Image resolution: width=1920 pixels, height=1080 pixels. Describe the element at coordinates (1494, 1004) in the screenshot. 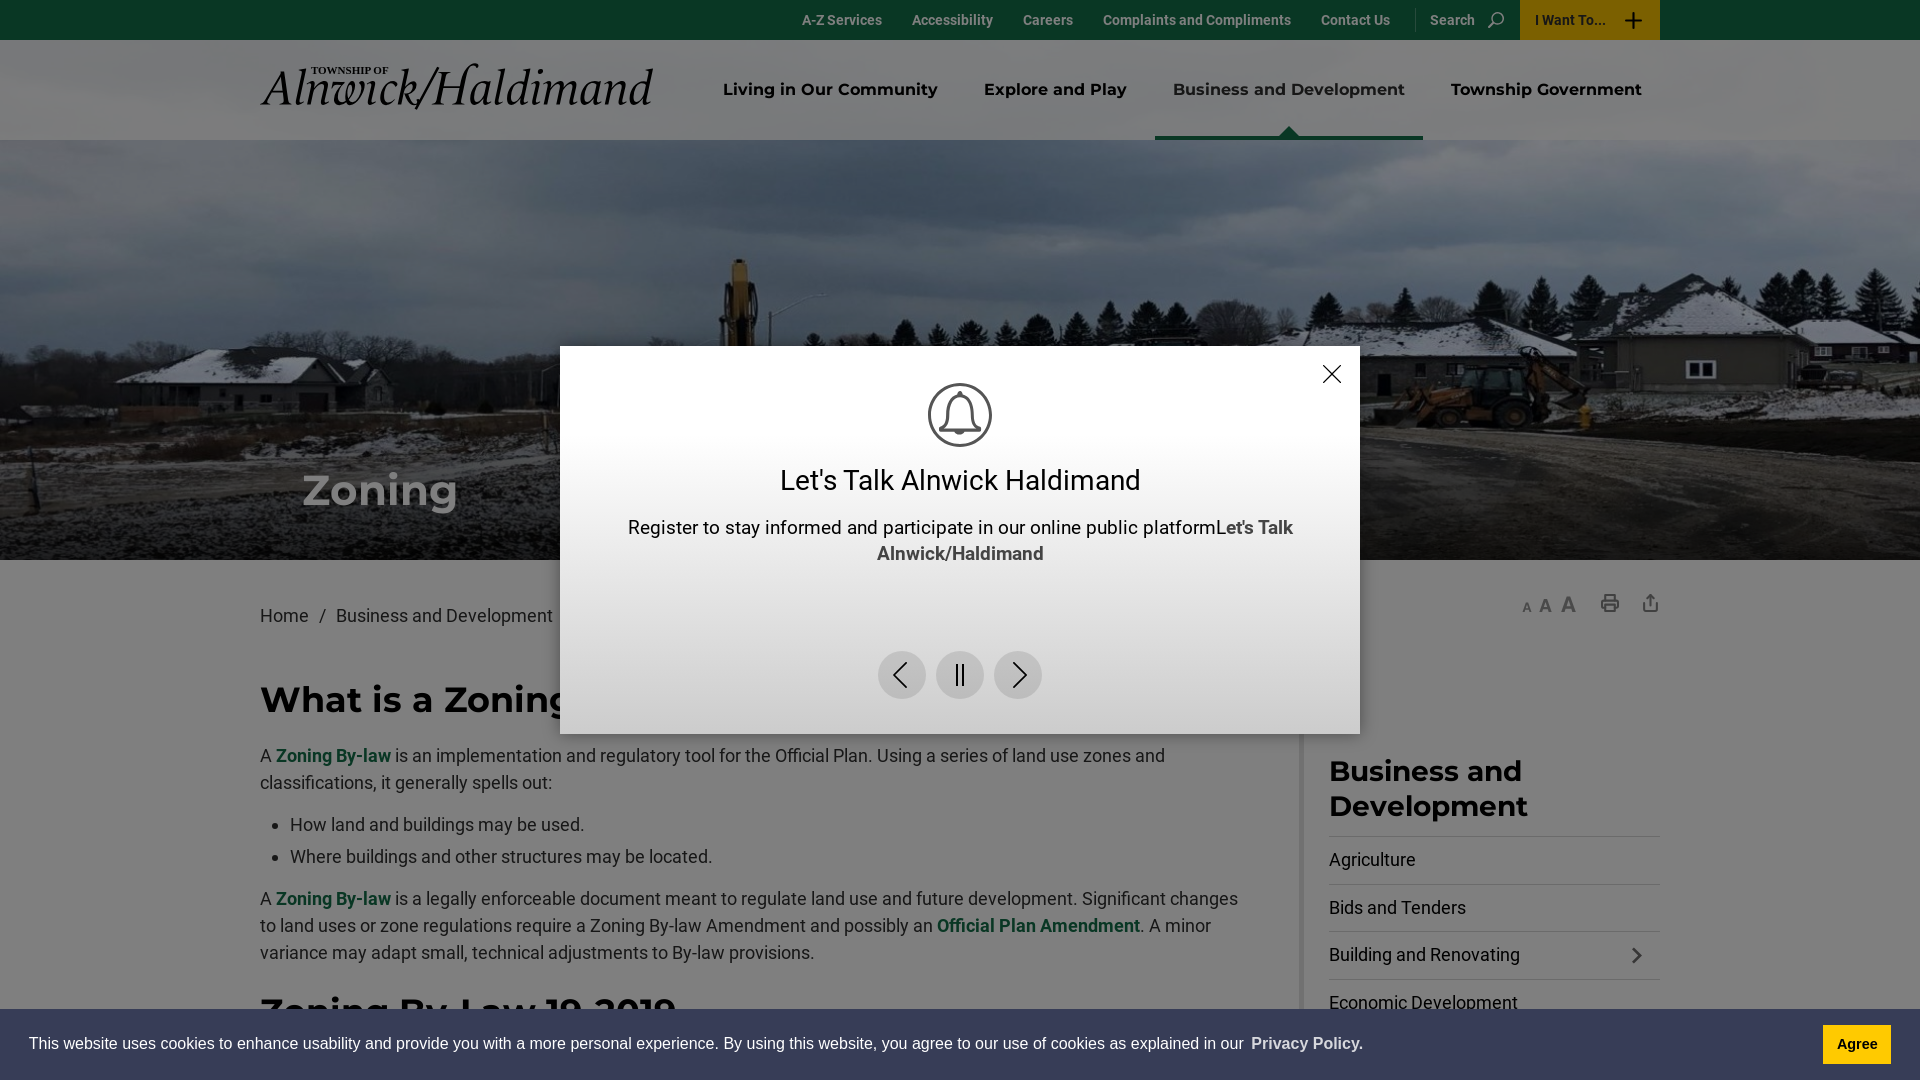

I see `Economic Development` at that location.